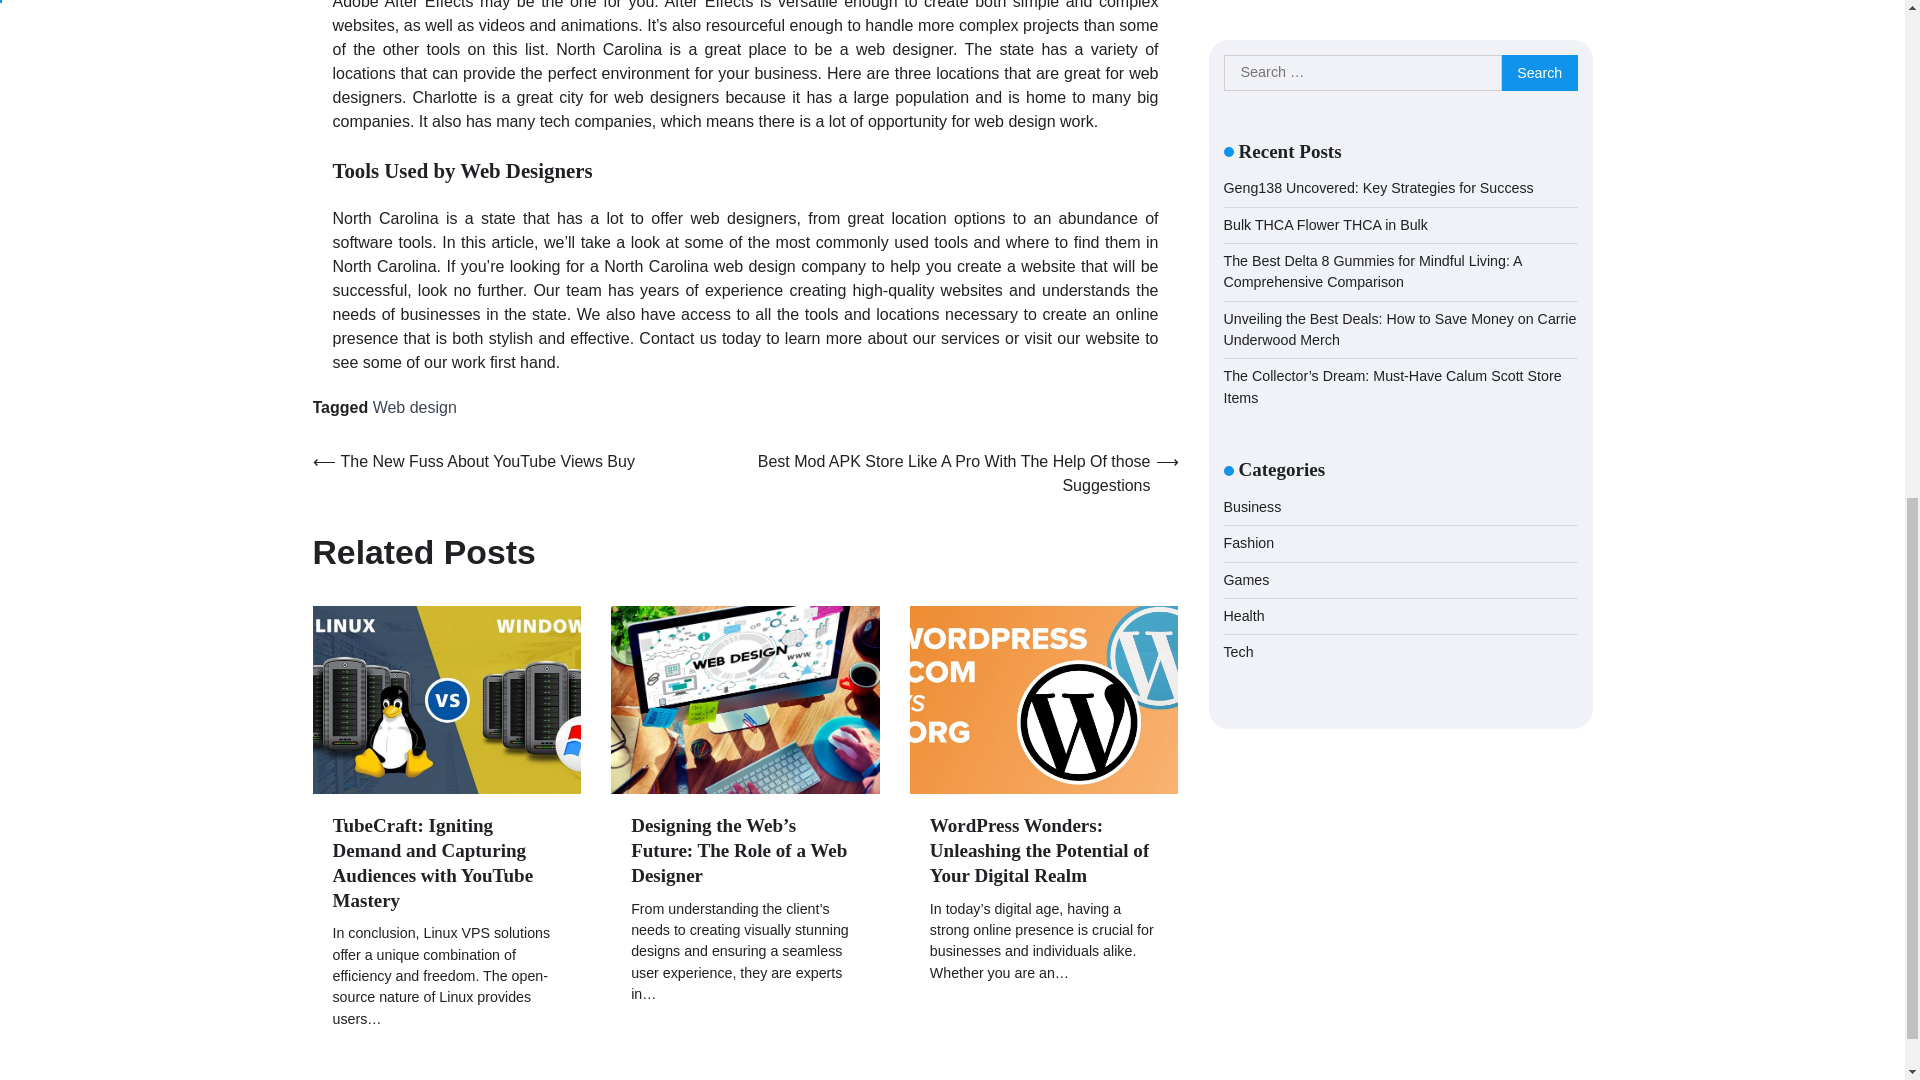 The width and height of the screenshot is (1920, 1080). I want to click on Web design, so click(414, 406).